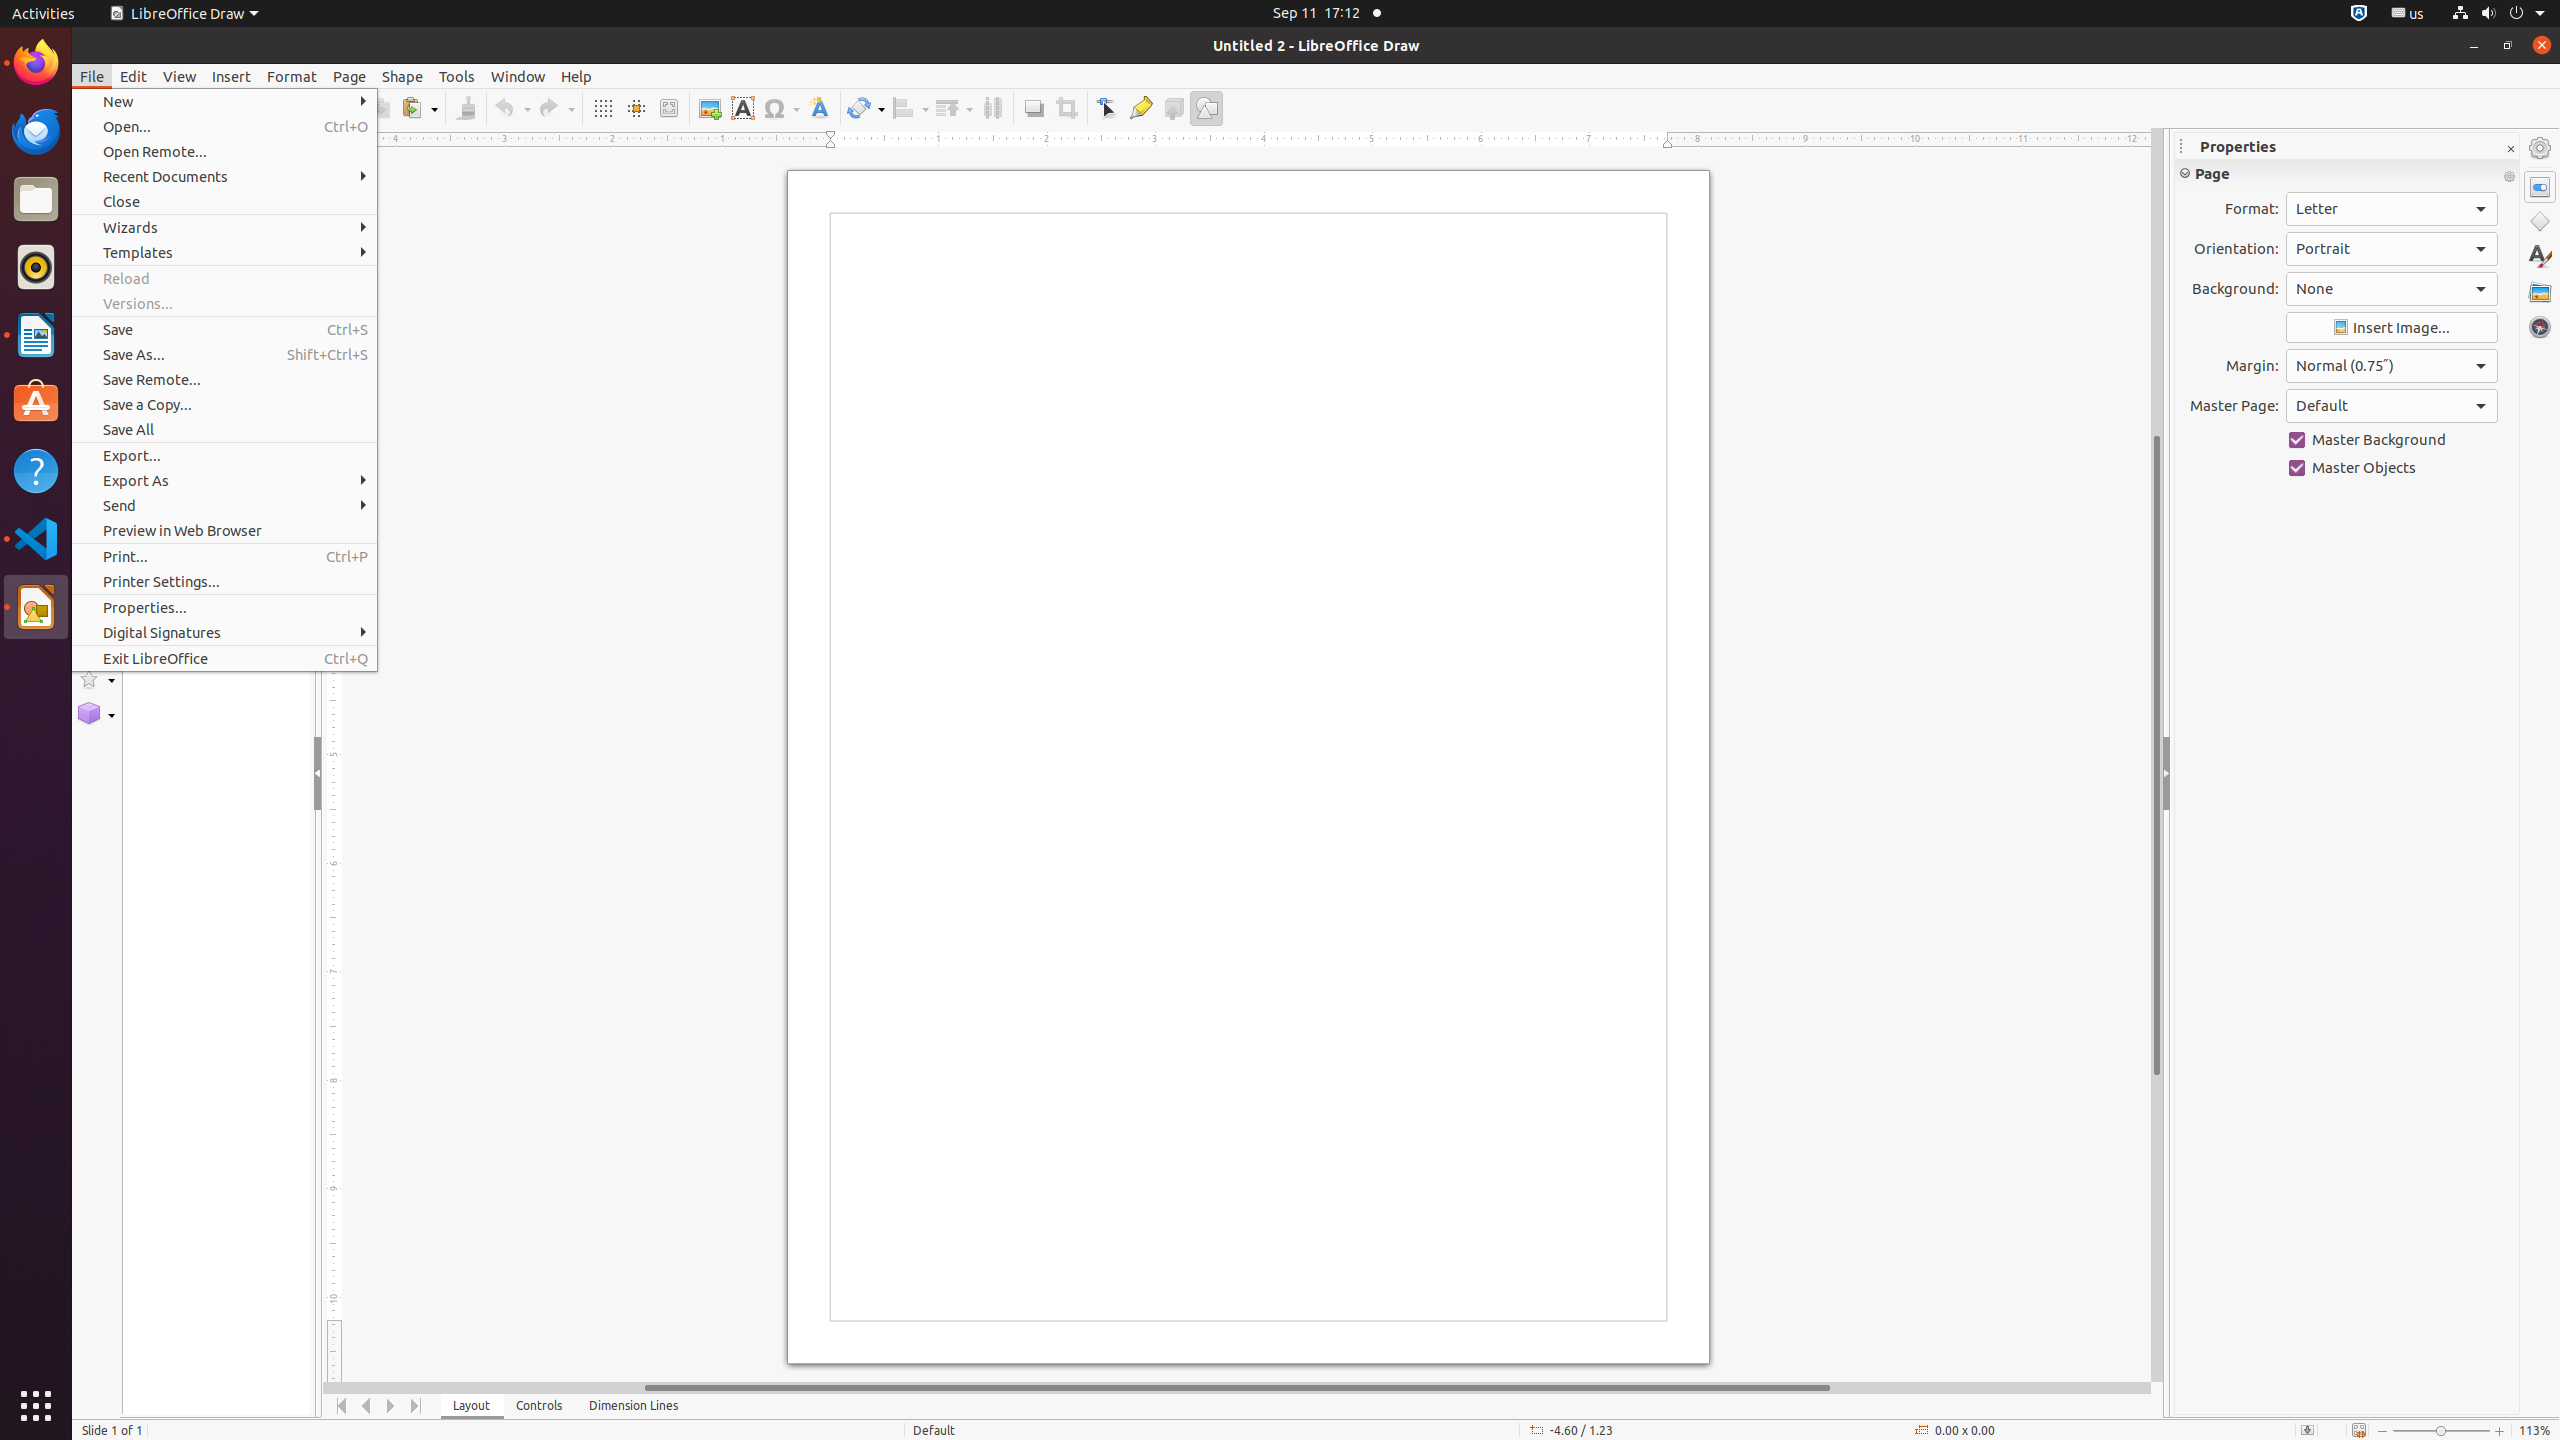 This screenshot has width=2560, height=1440. I want to click on Move Left, so click(366, 1406).